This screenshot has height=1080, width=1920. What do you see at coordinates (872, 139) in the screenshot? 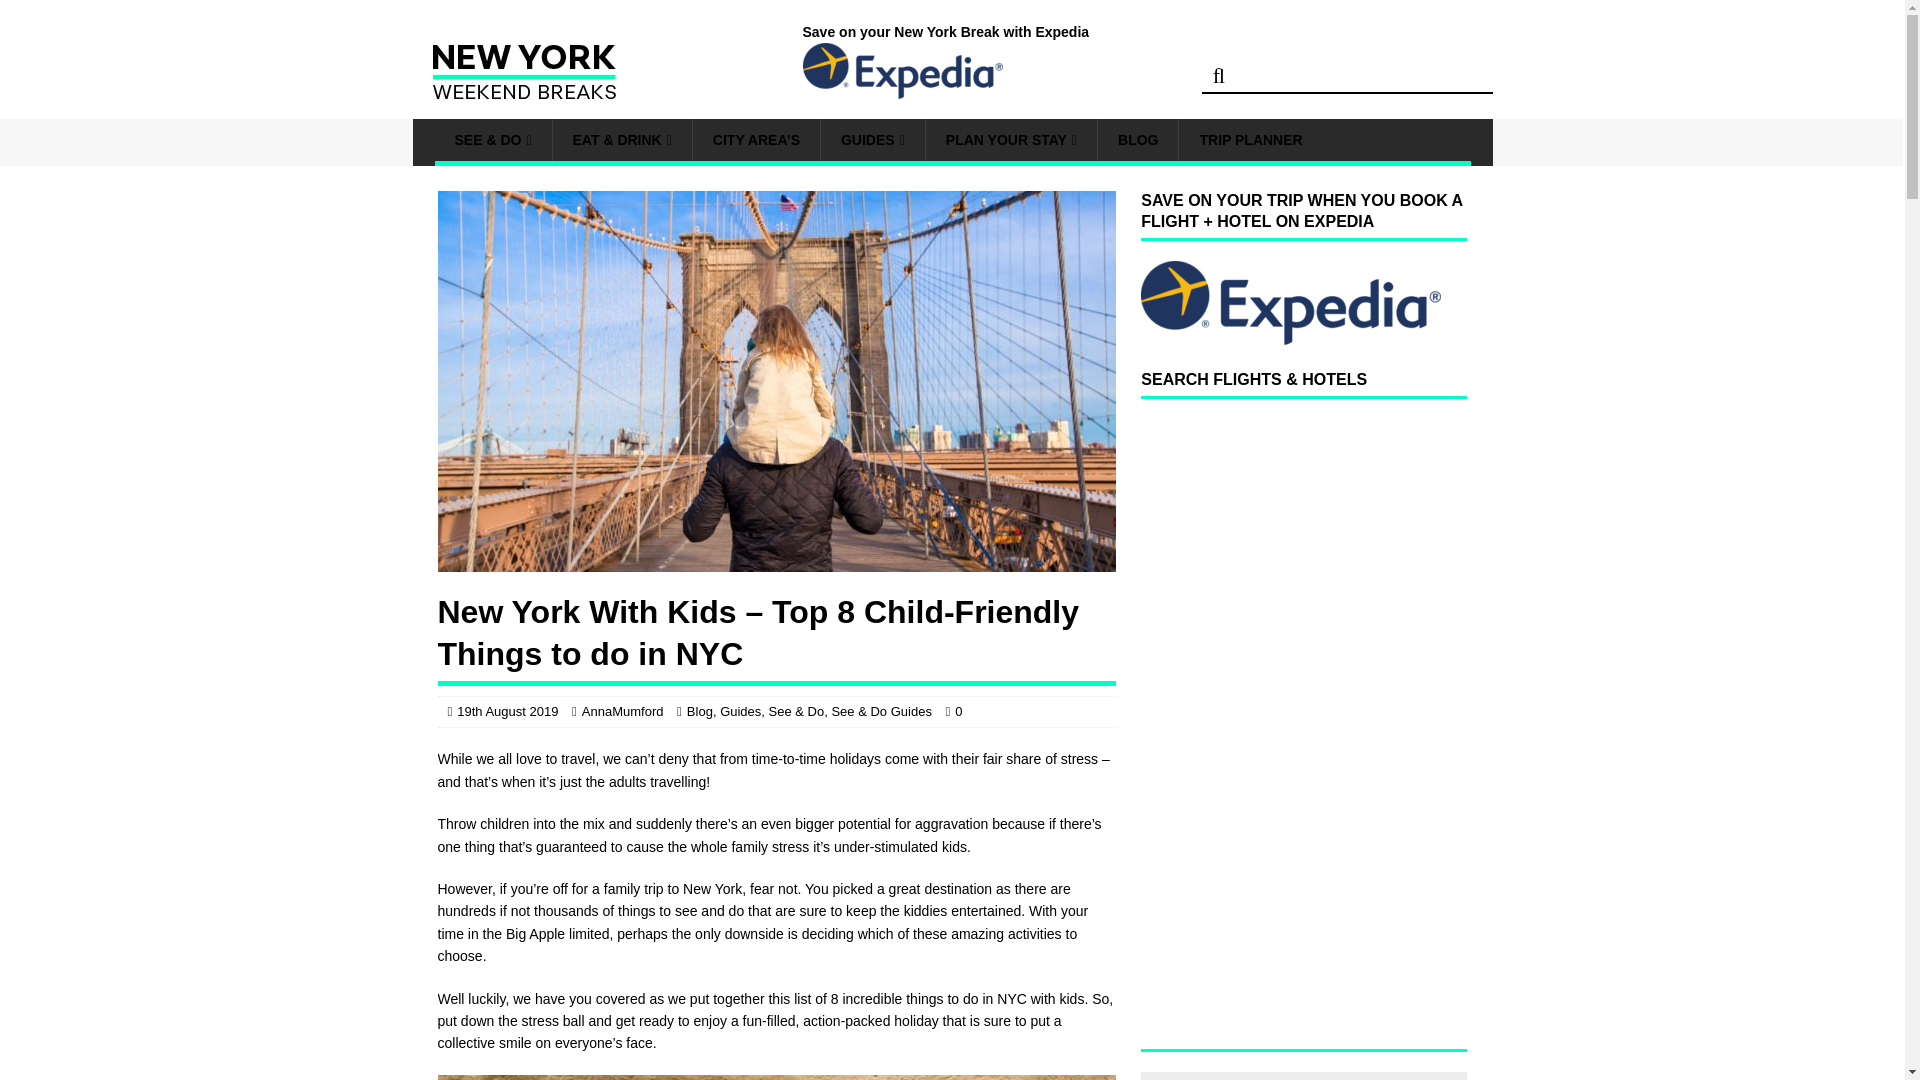
I see `GUIDES` at bounding box center [872, 139].